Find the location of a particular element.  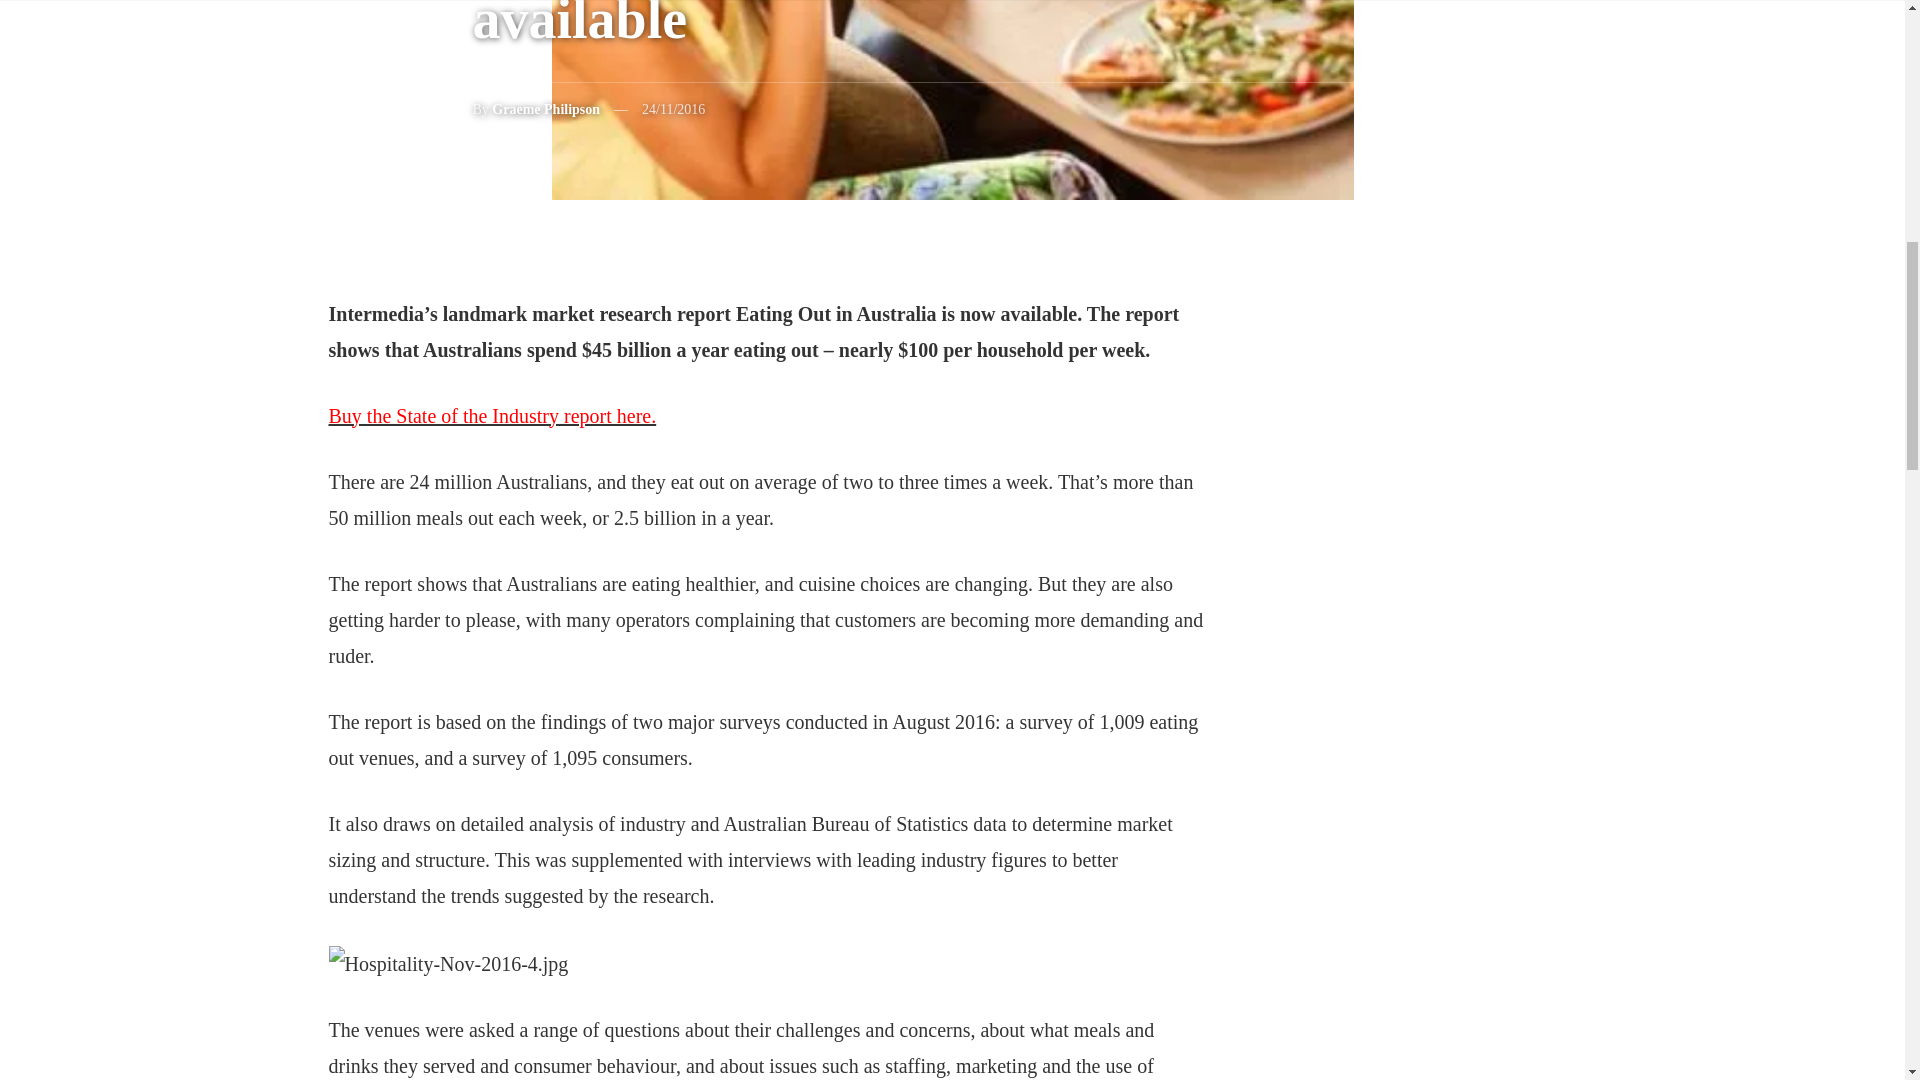

3rd party ad content is located at coordinates (1451, 1012).